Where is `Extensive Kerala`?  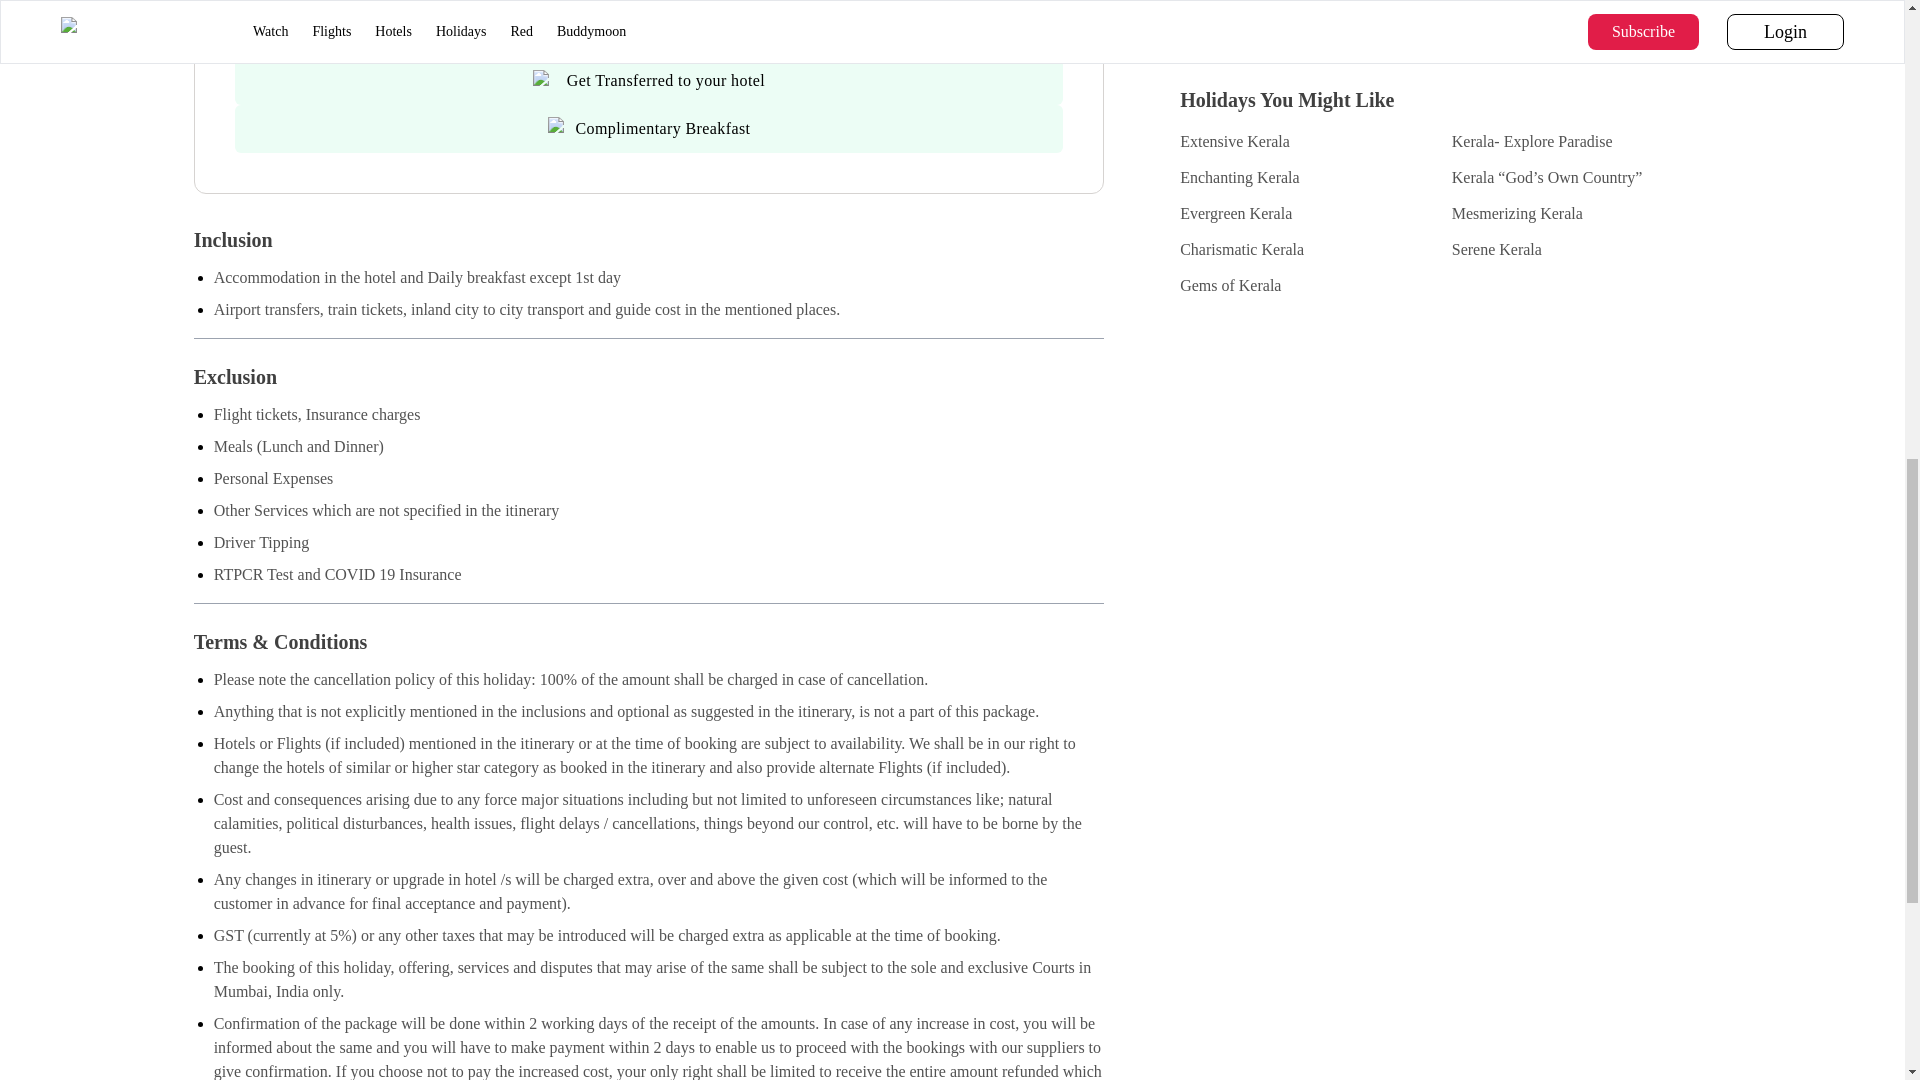 Extensive Kerala is located at coordinates (1310, 142).